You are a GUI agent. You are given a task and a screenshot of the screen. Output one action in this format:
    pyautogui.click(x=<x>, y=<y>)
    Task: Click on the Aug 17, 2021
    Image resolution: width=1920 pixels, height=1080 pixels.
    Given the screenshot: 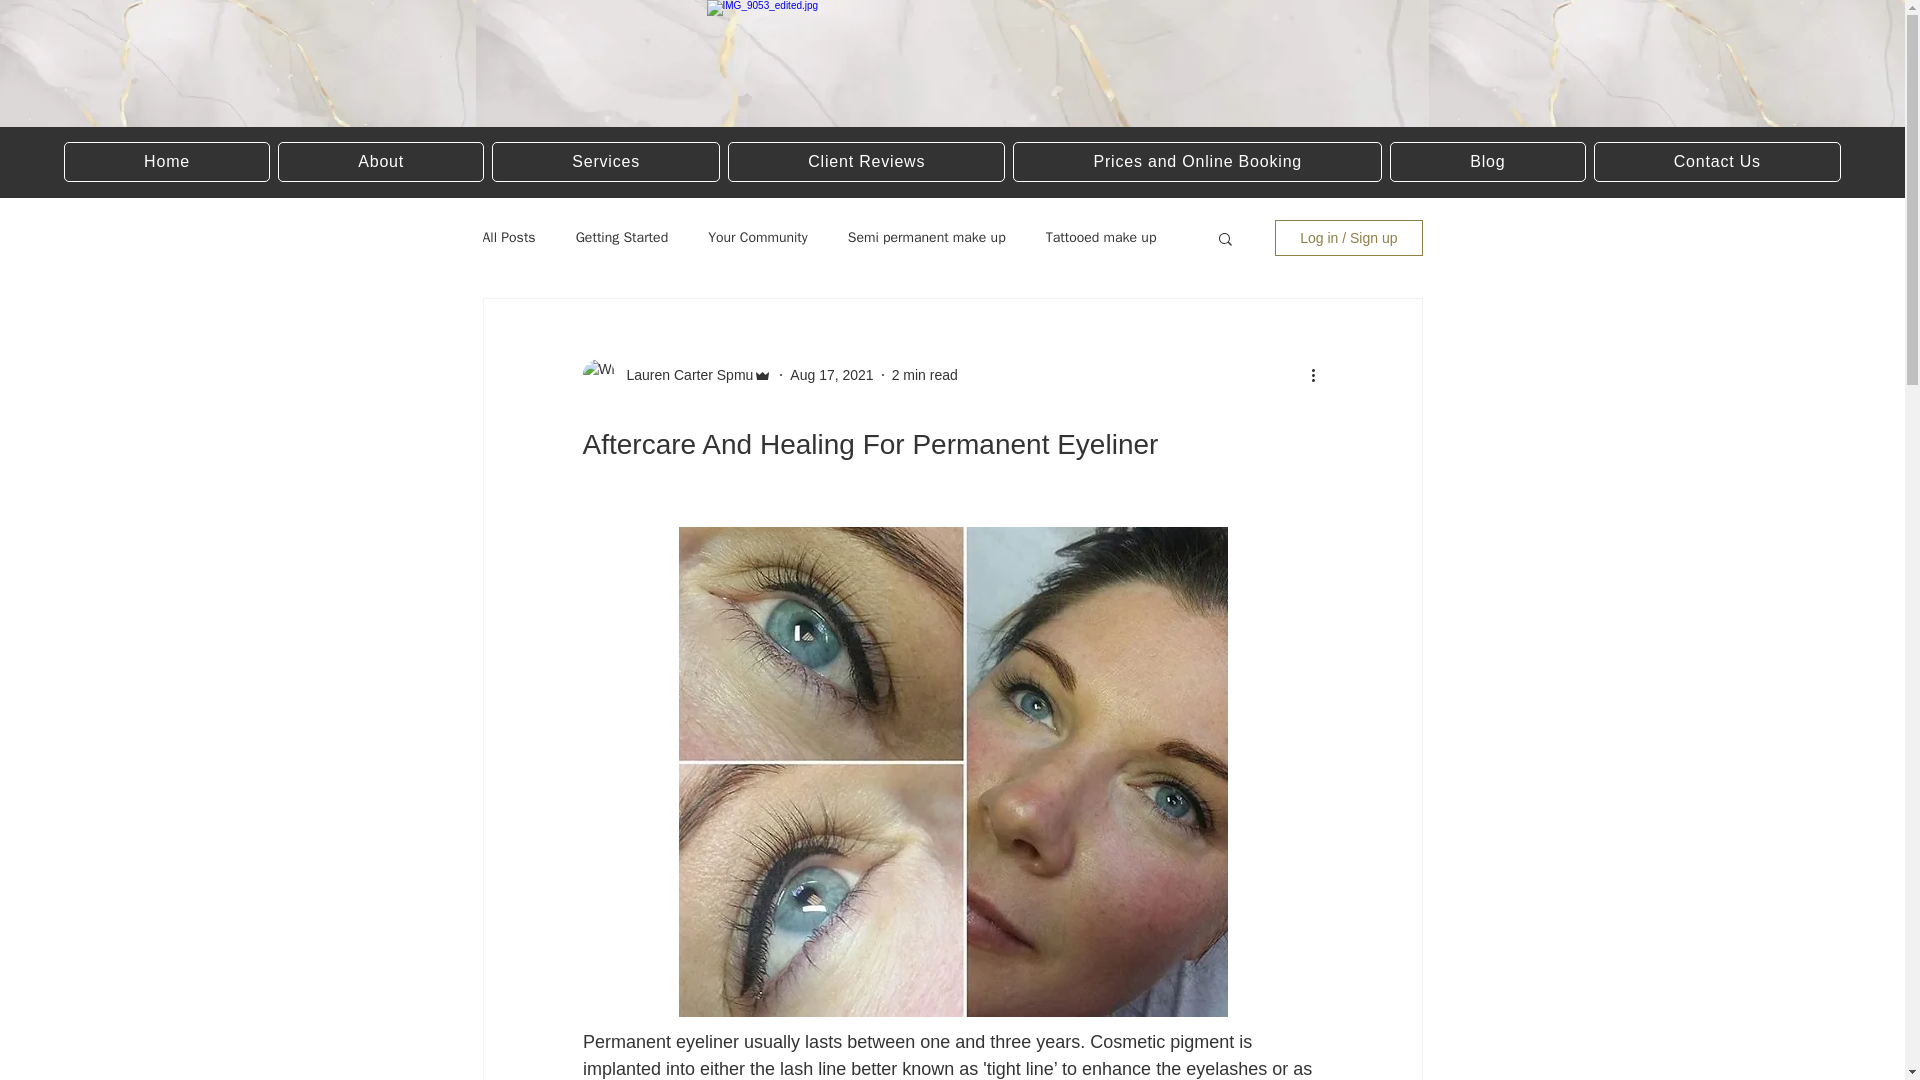 What is the action you would take?
    pyautogui.click(x=831, y=374)
    